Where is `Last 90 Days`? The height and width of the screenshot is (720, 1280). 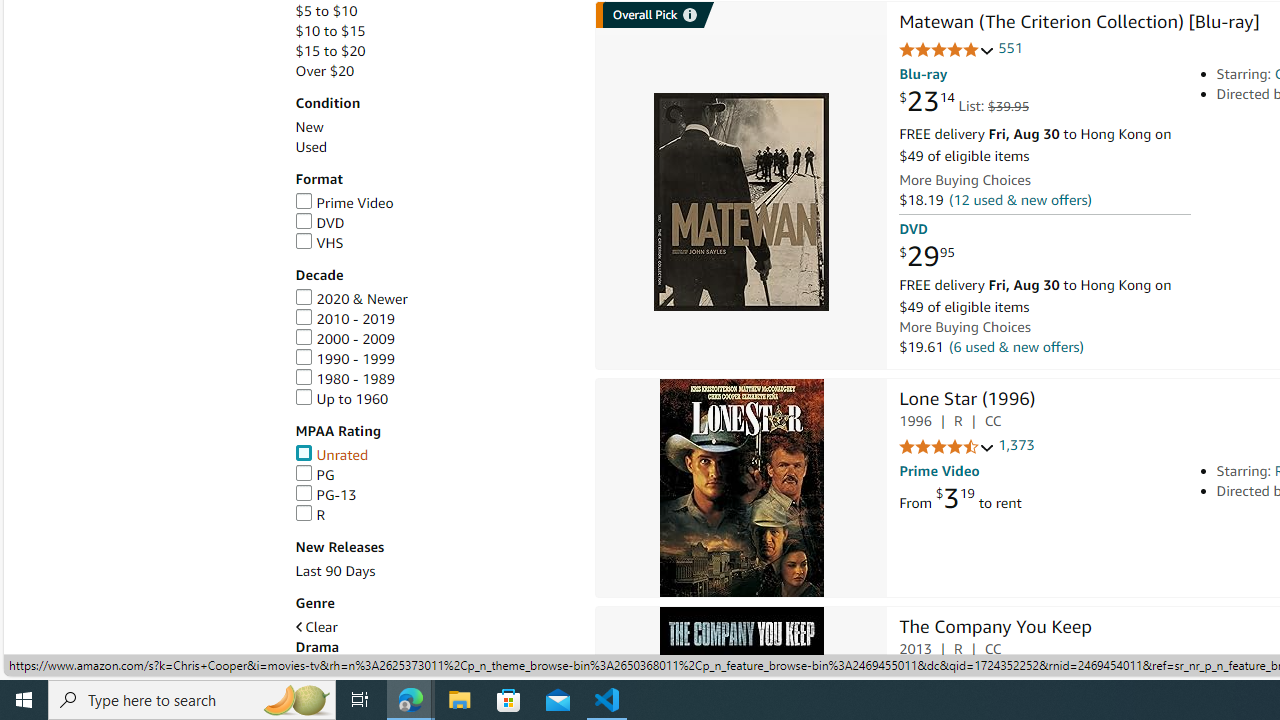
Last 90 Days is located at coordinates (335, 572).